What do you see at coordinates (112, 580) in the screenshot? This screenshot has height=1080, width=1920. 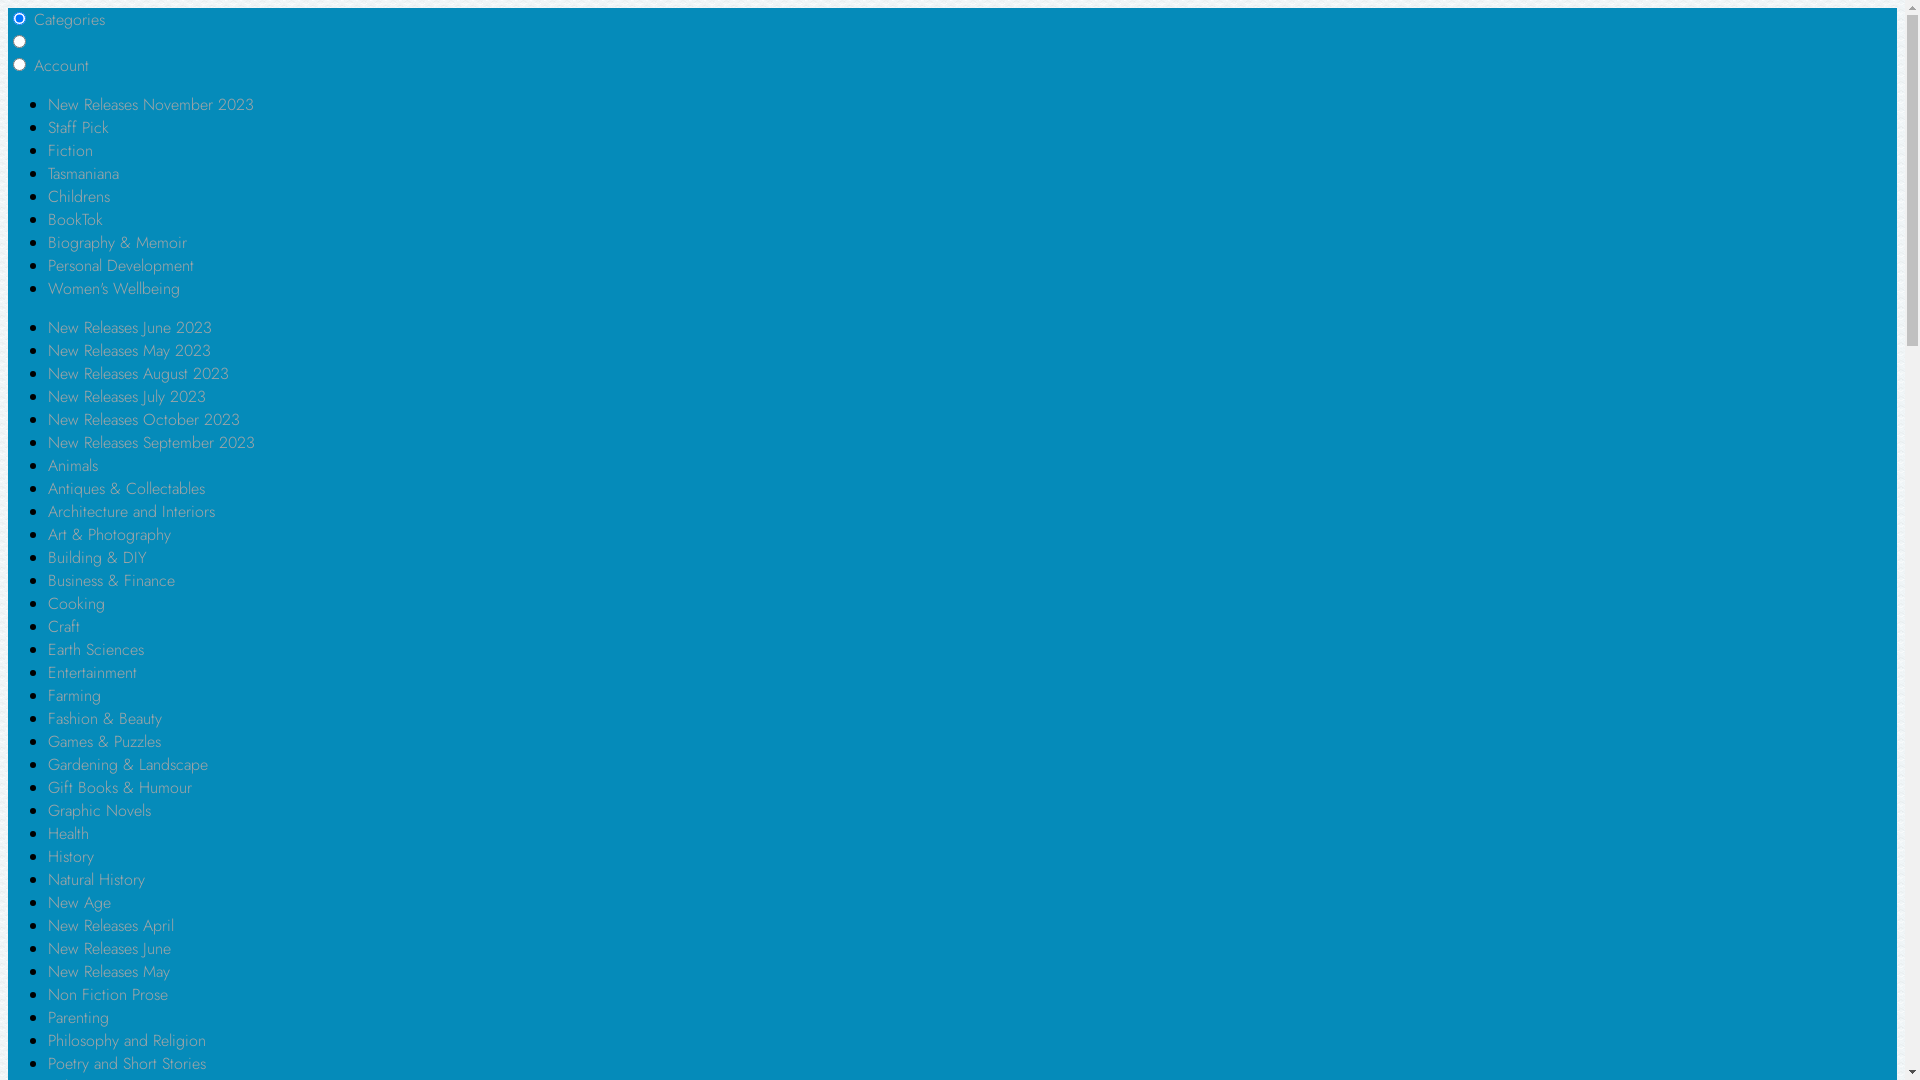 I see `Business & Finance` at bounding box center [112, 580].